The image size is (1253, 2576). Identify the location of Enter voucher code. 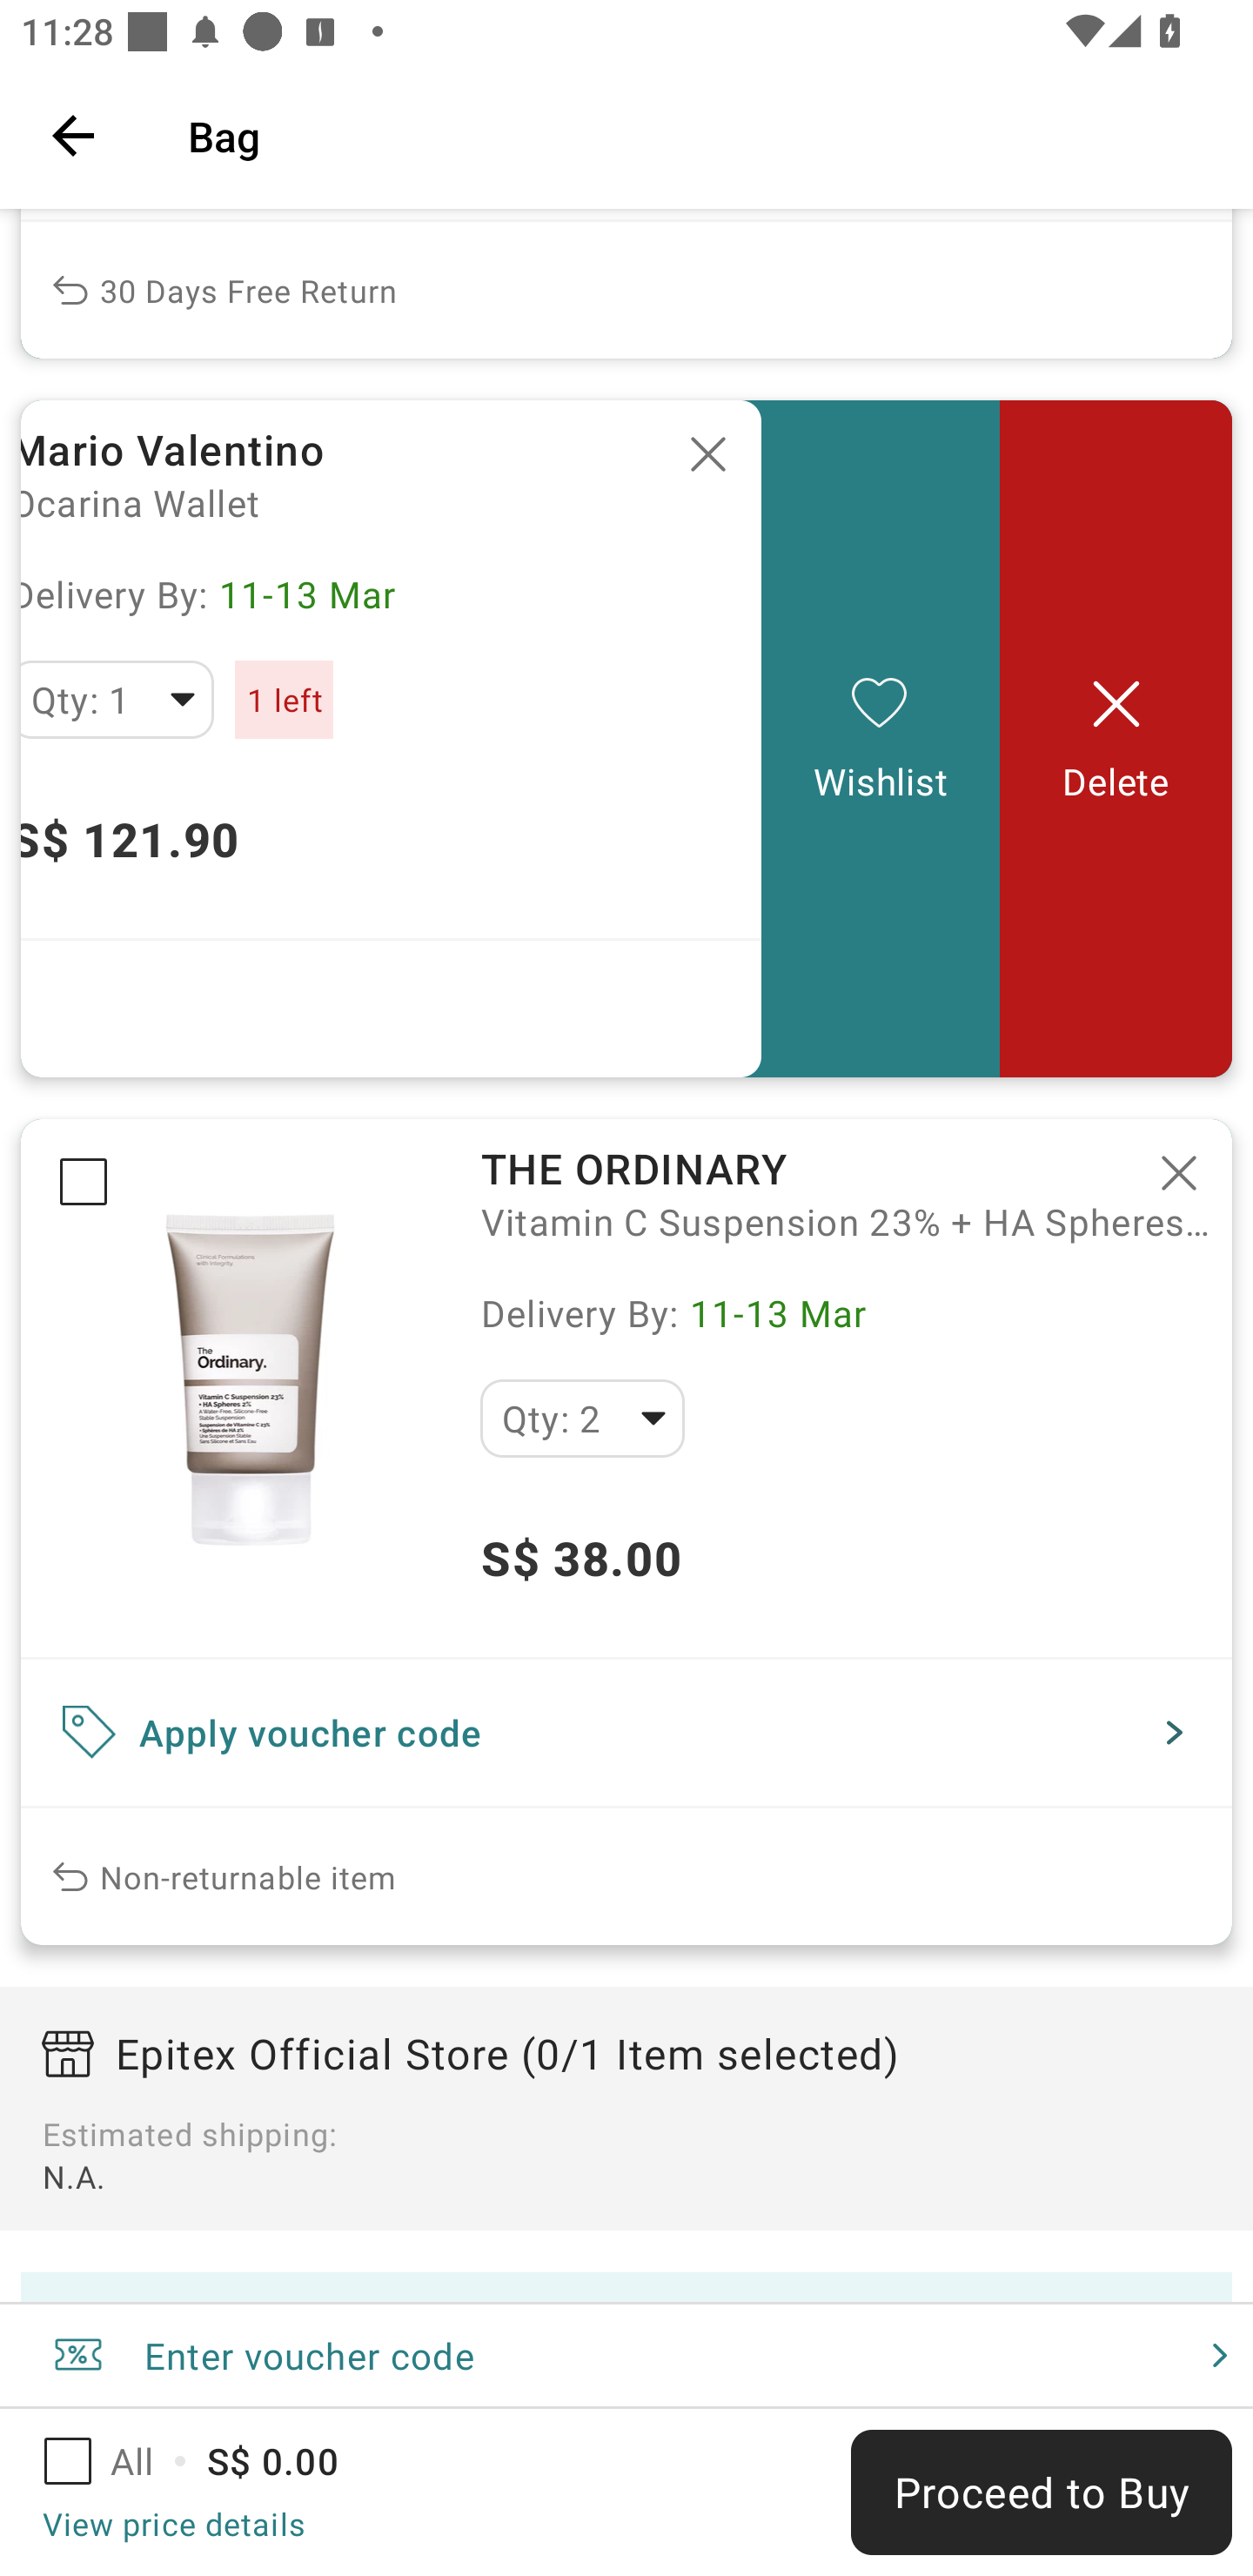
(626, 2355).